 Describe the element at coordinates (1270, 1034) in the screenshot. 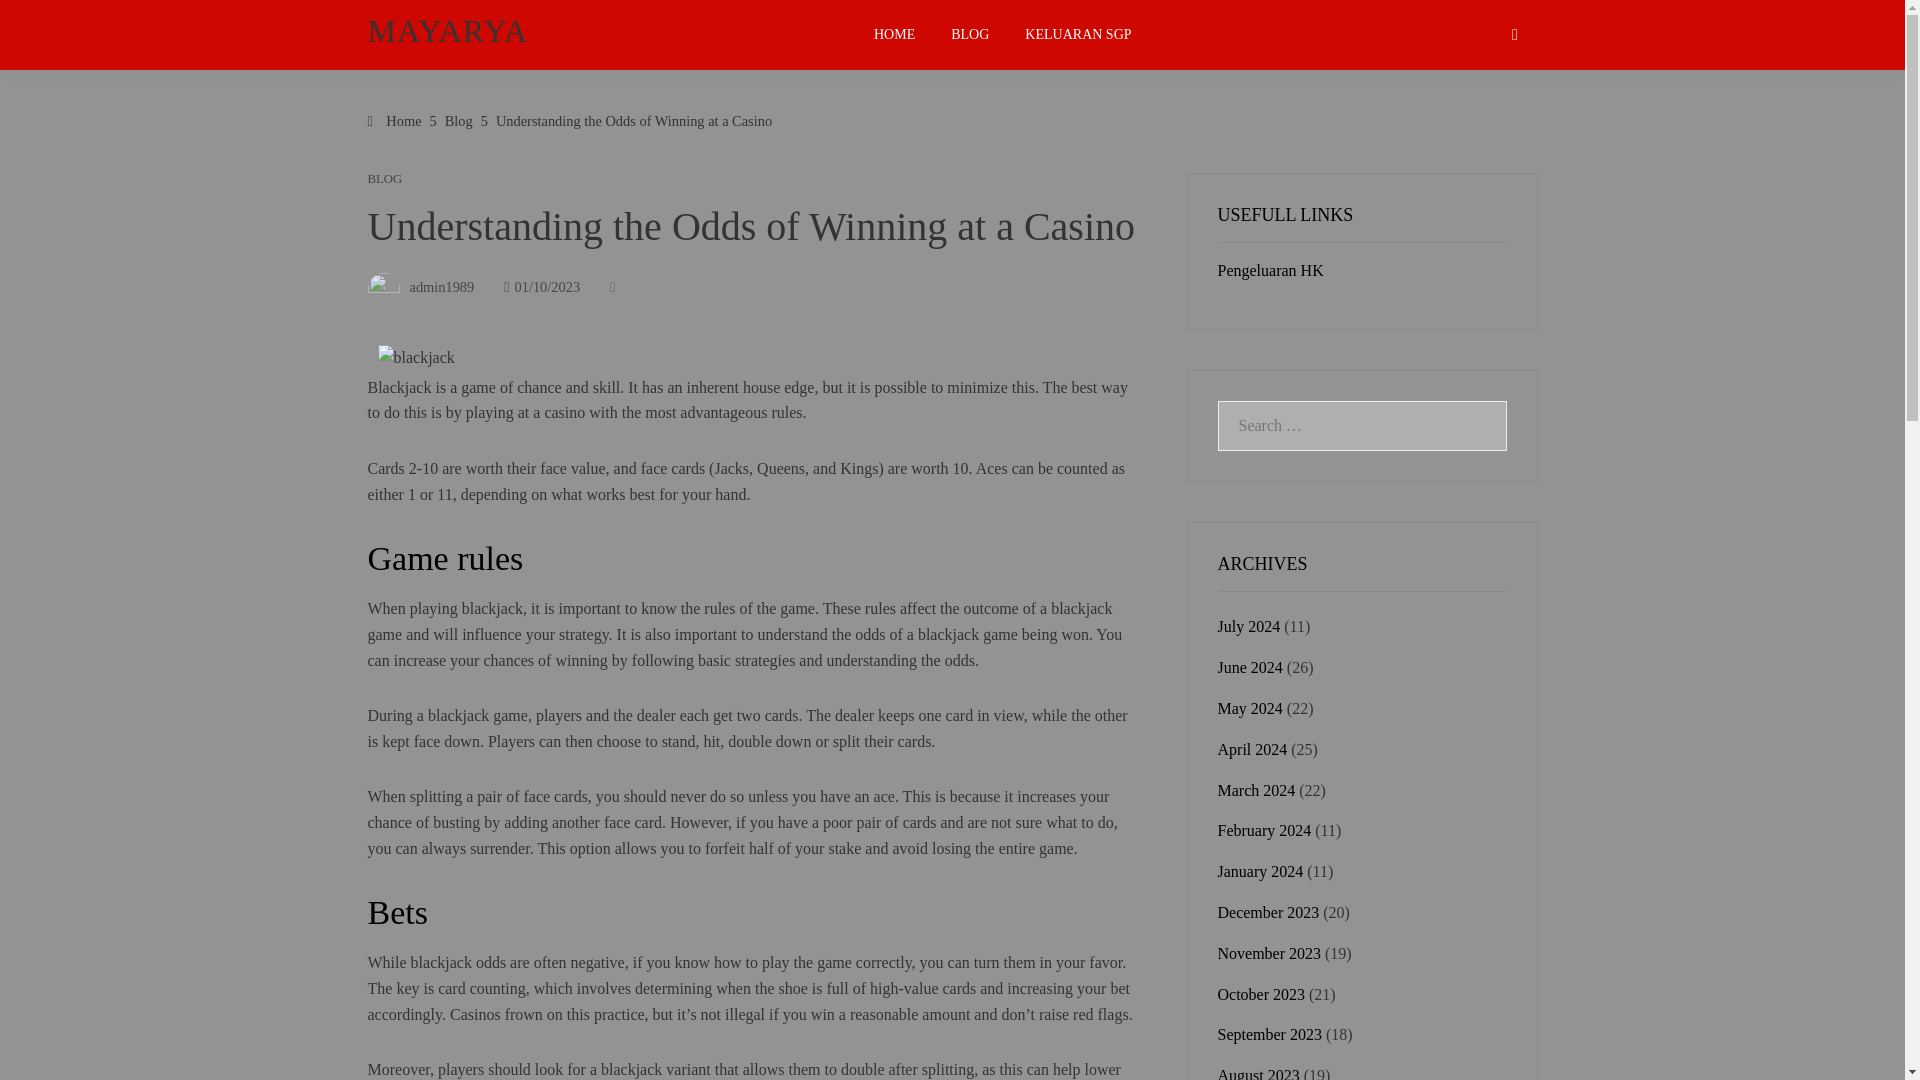

I see `September 2023` at that location.